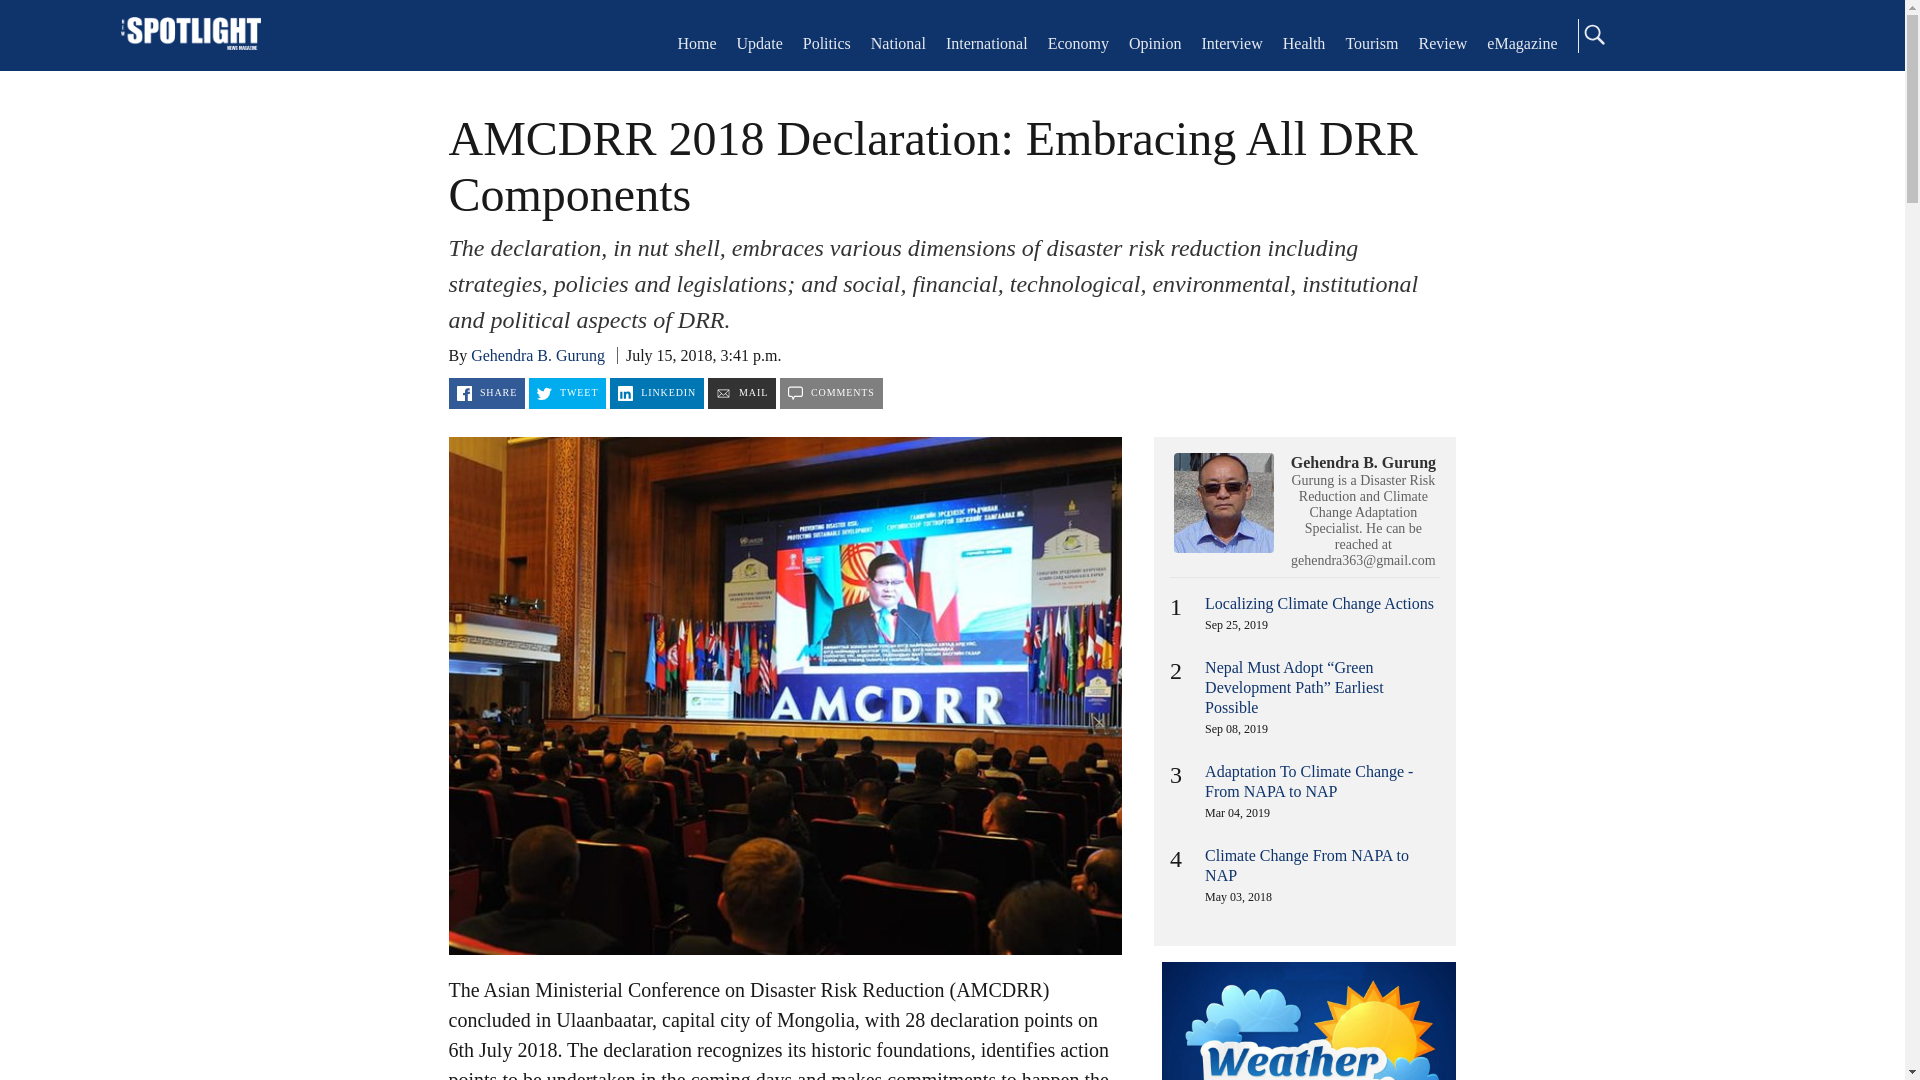 Image resolution: width=1920 pixels, height=1080 pixels. I want to click on Adaptation To Climate Change - From NAPA to NAP, so click(1309, 781).